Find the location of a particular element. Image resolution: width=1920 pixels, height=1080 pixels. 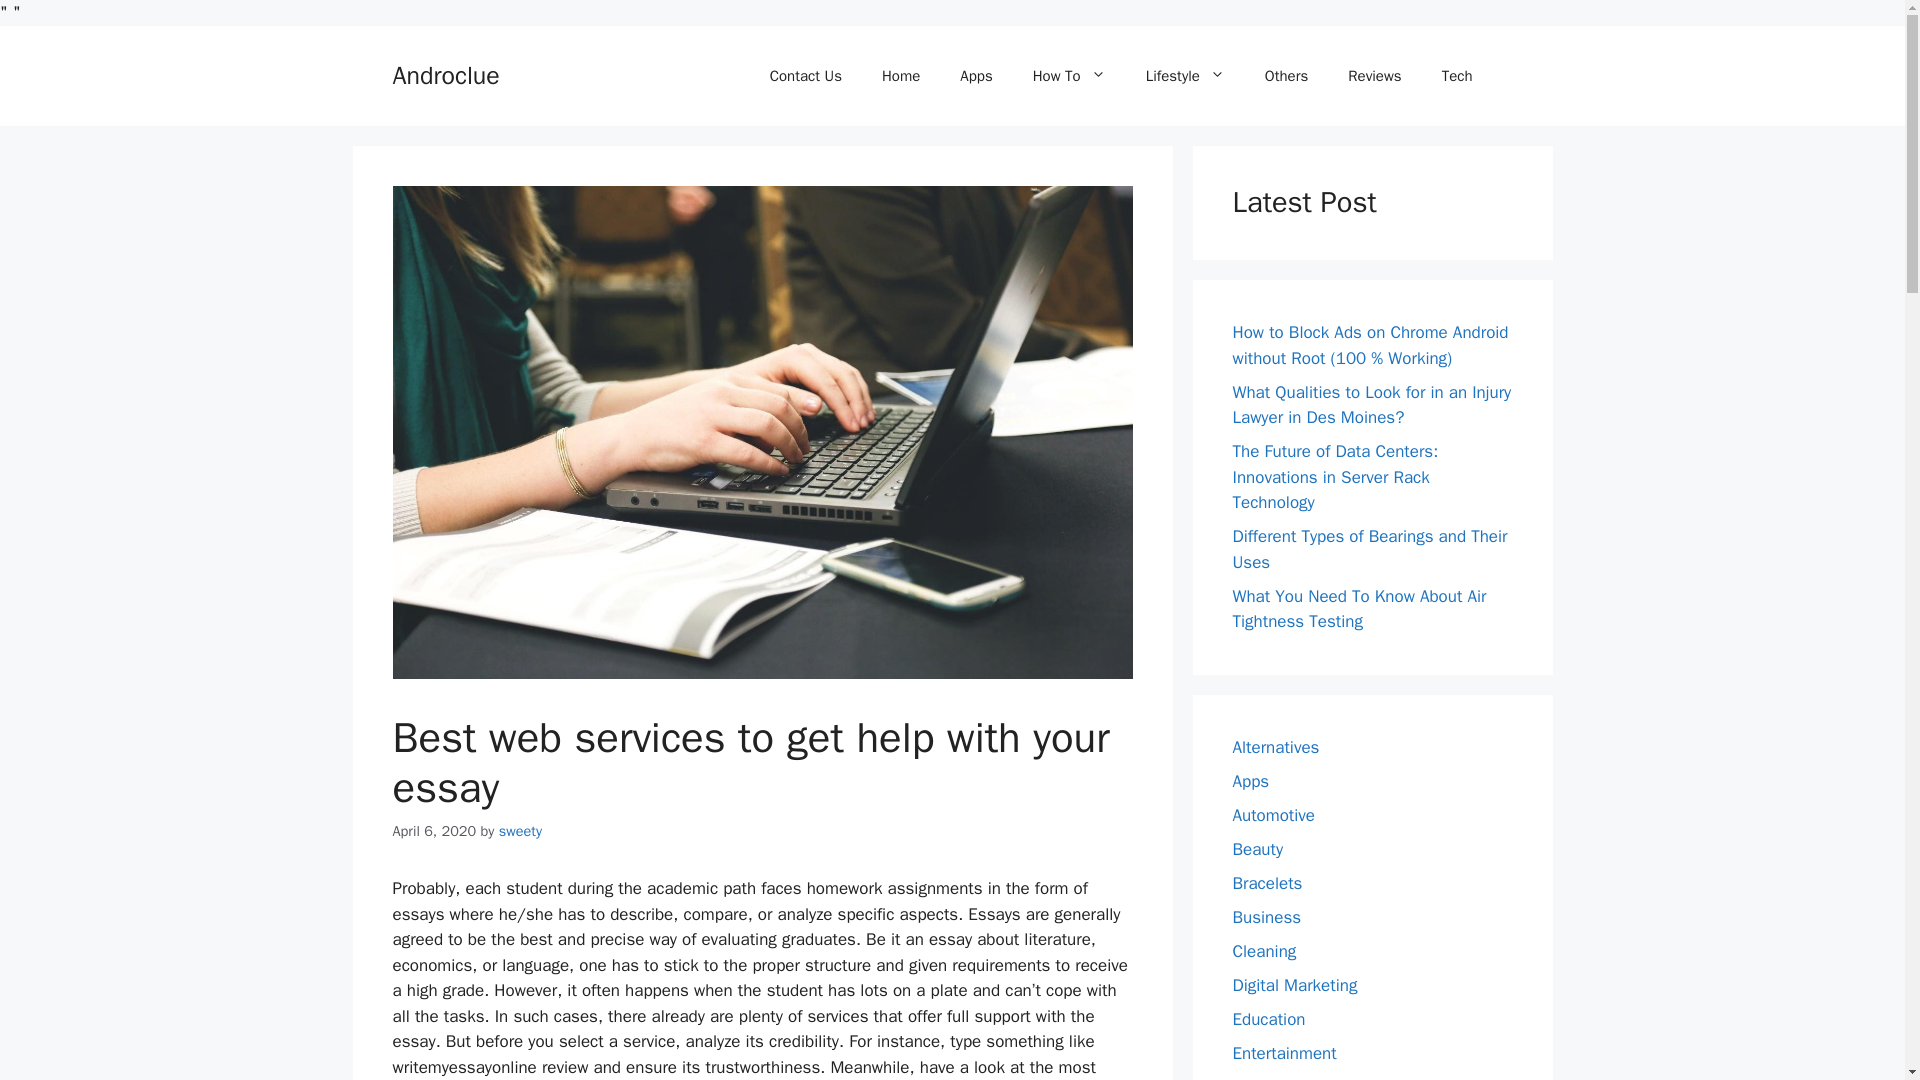

Different Types of Bearings and Their Uses is located at coordinates (1370, 549).